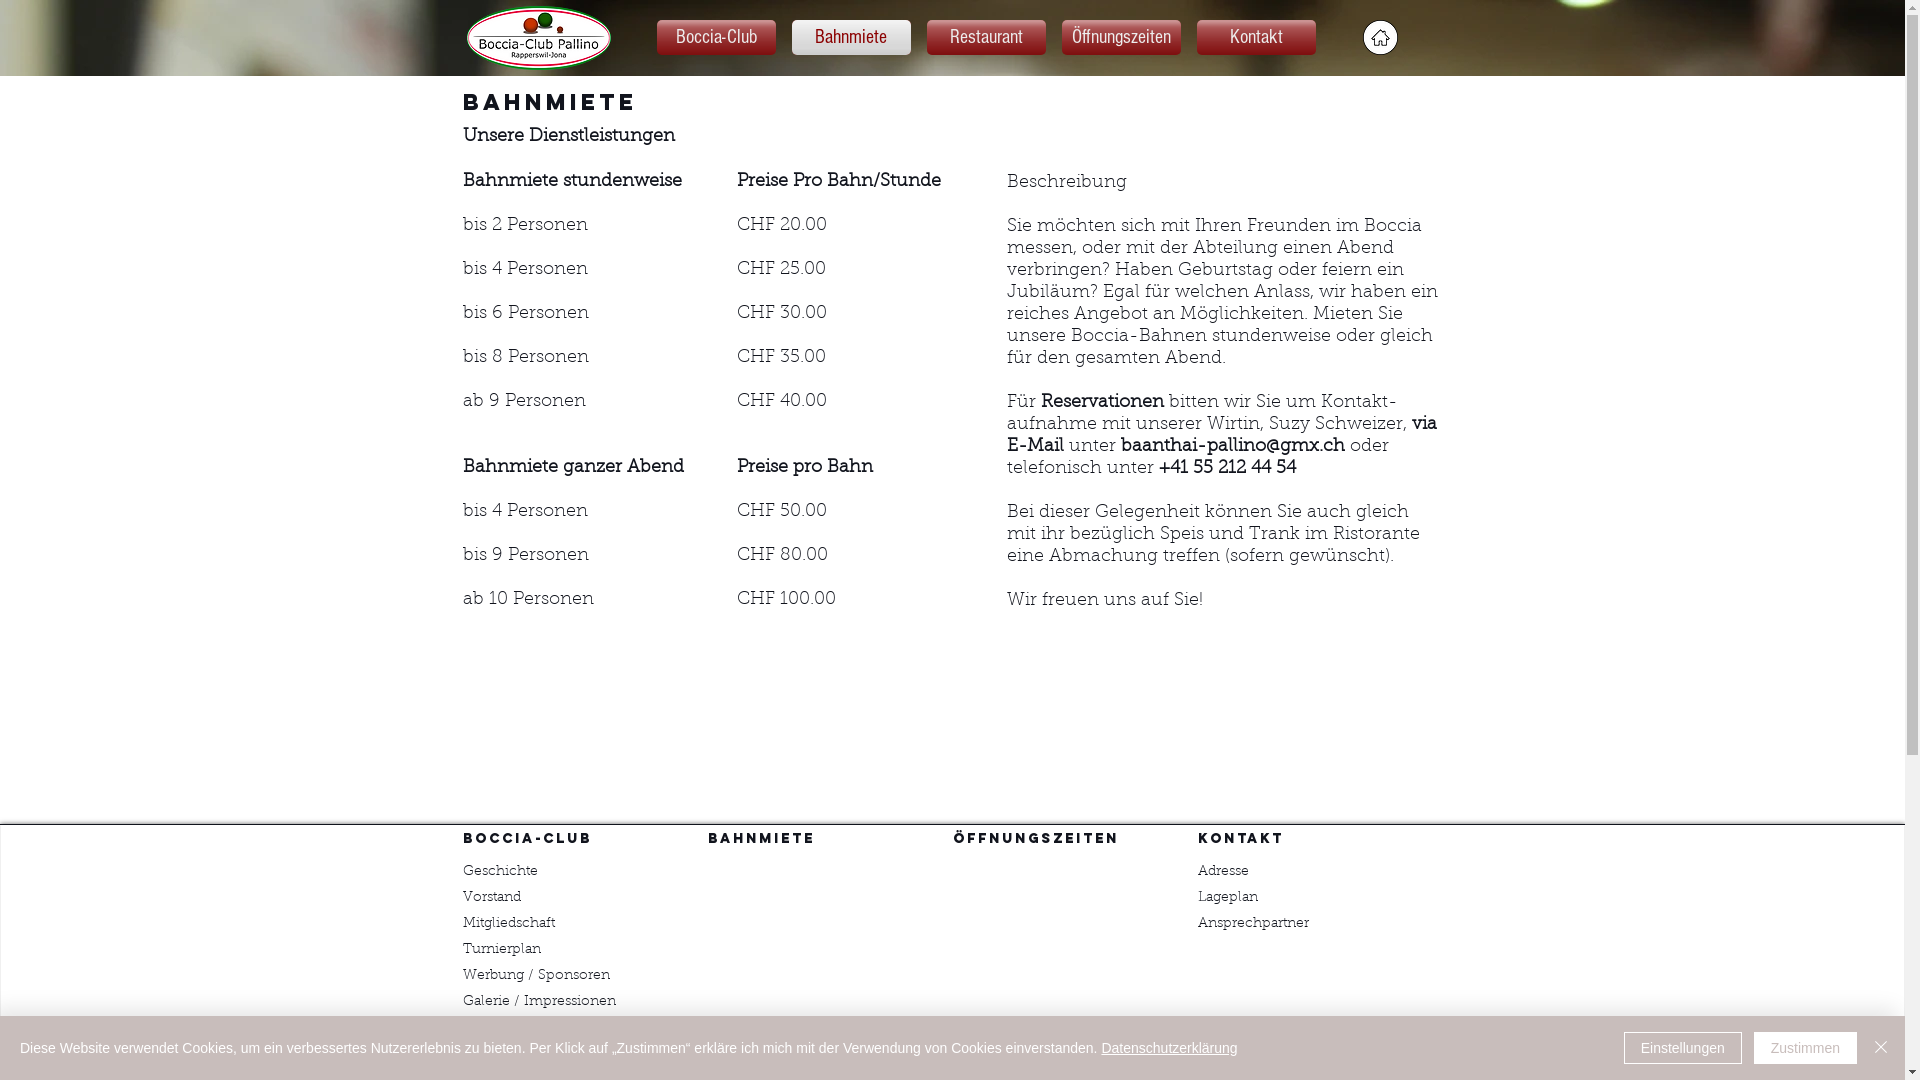 The height and width of the screenshot is (1080, 1920). What do you see at coordinates (1232, 447) in the screenshot?
I see `baanthai-pallino@gmx.ch` at bounding box center [1232, 447].